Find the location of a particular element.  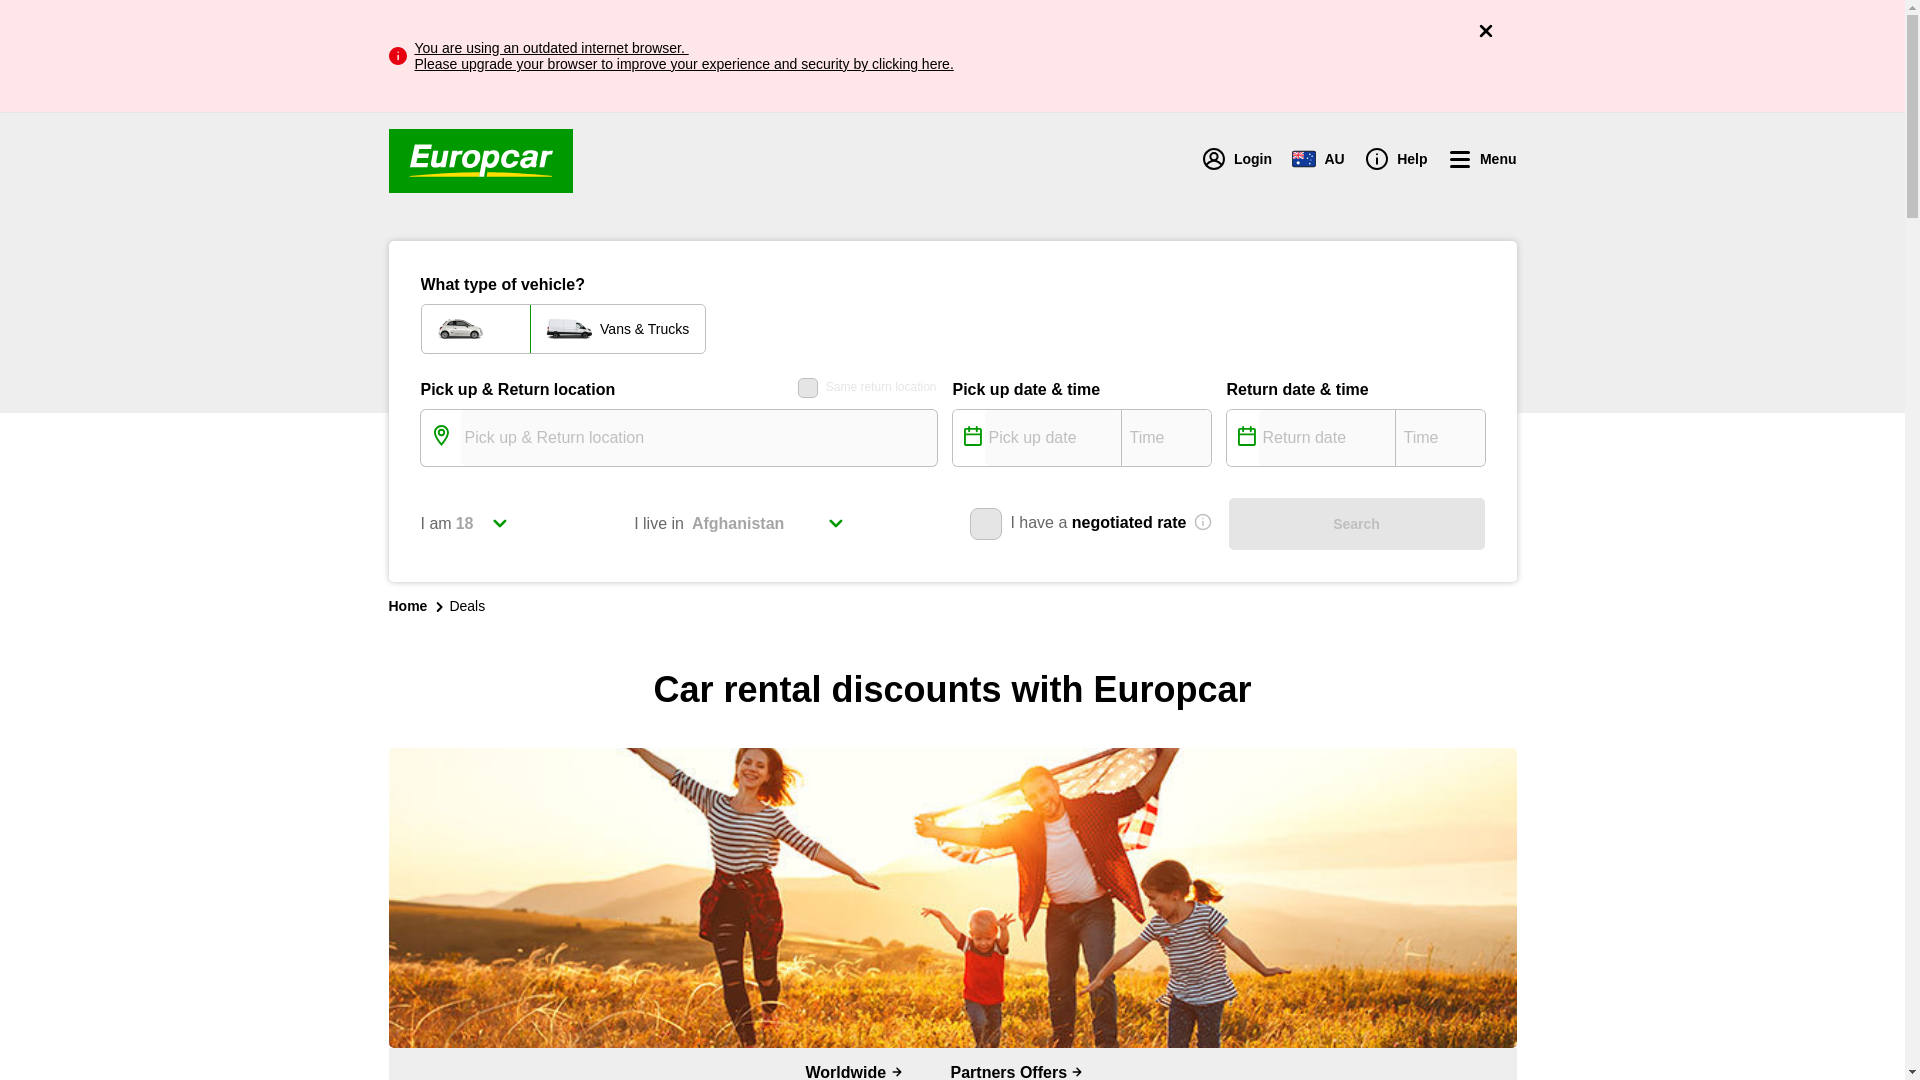

AU is located at coordinates (1318, 159).